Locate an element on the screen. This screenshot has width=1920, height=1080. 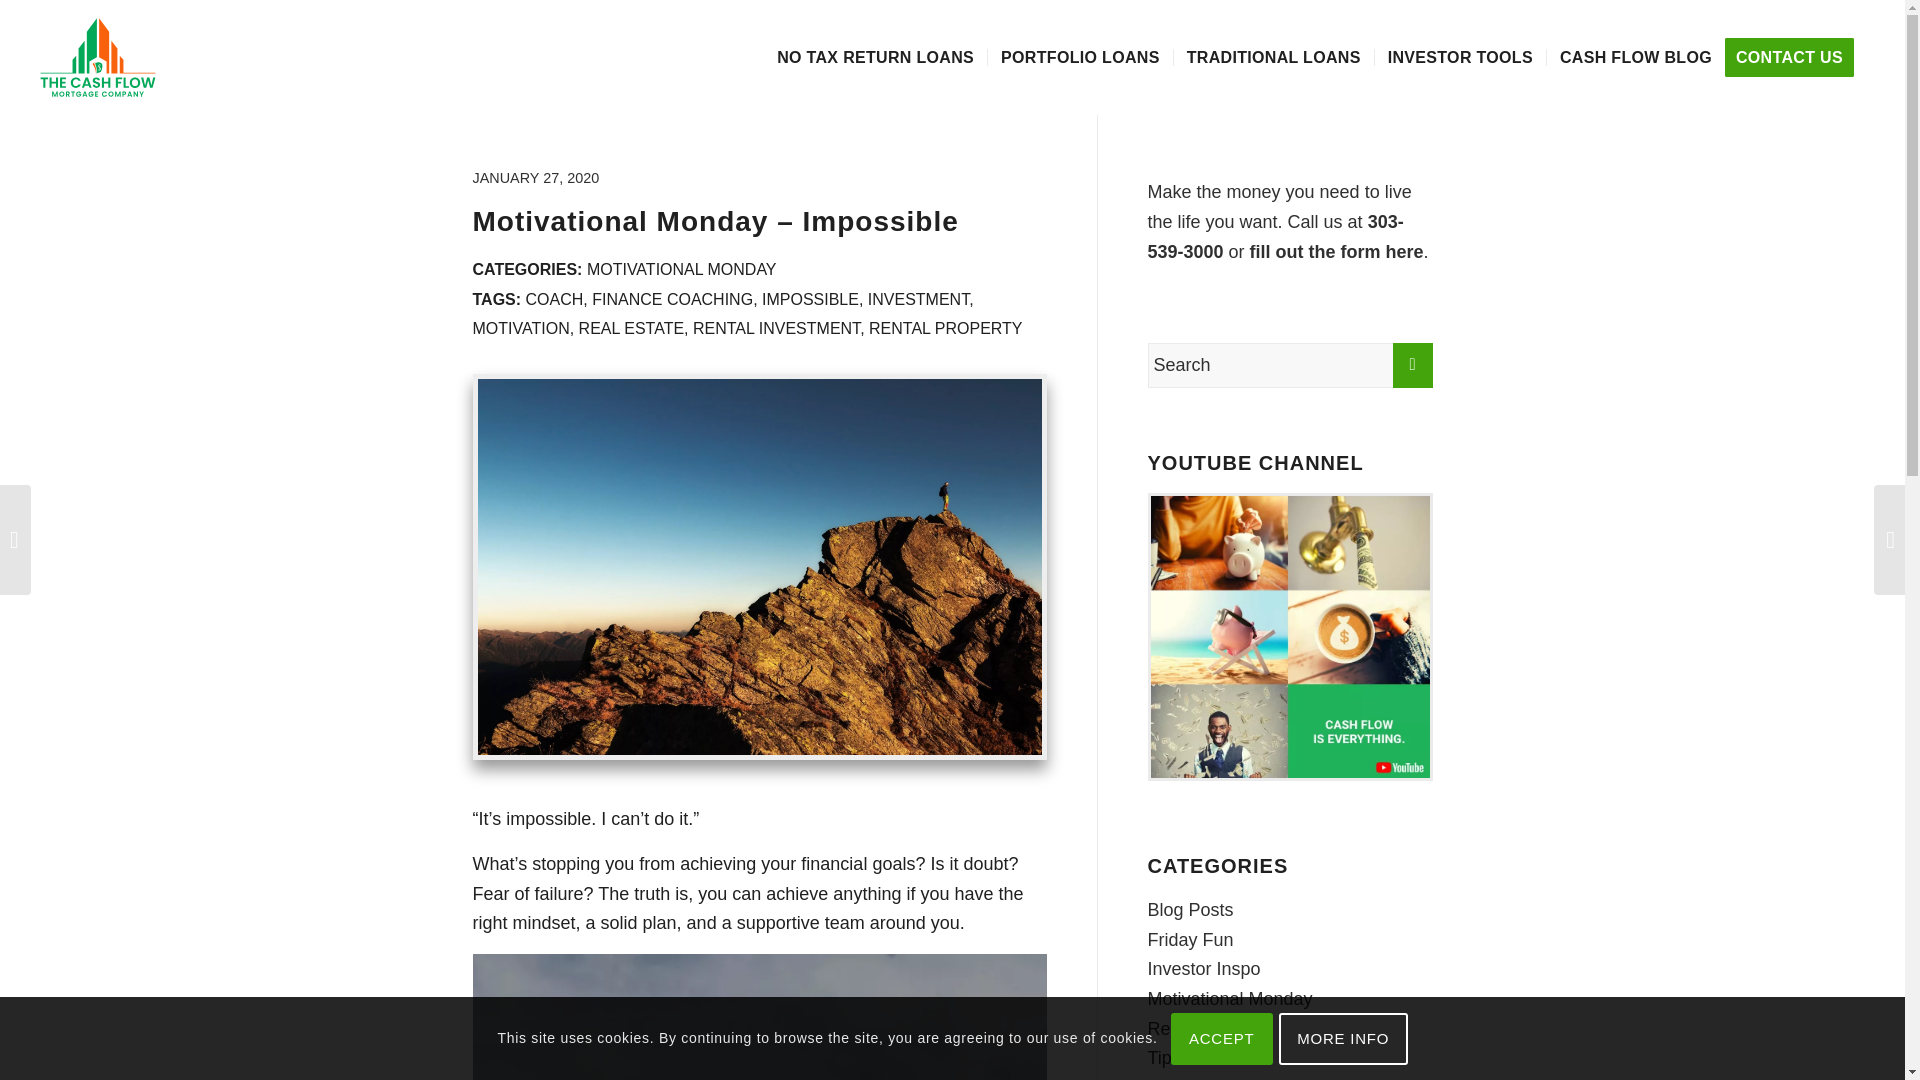
RENTAL PROPERTY is located at coordinates (946, 328).